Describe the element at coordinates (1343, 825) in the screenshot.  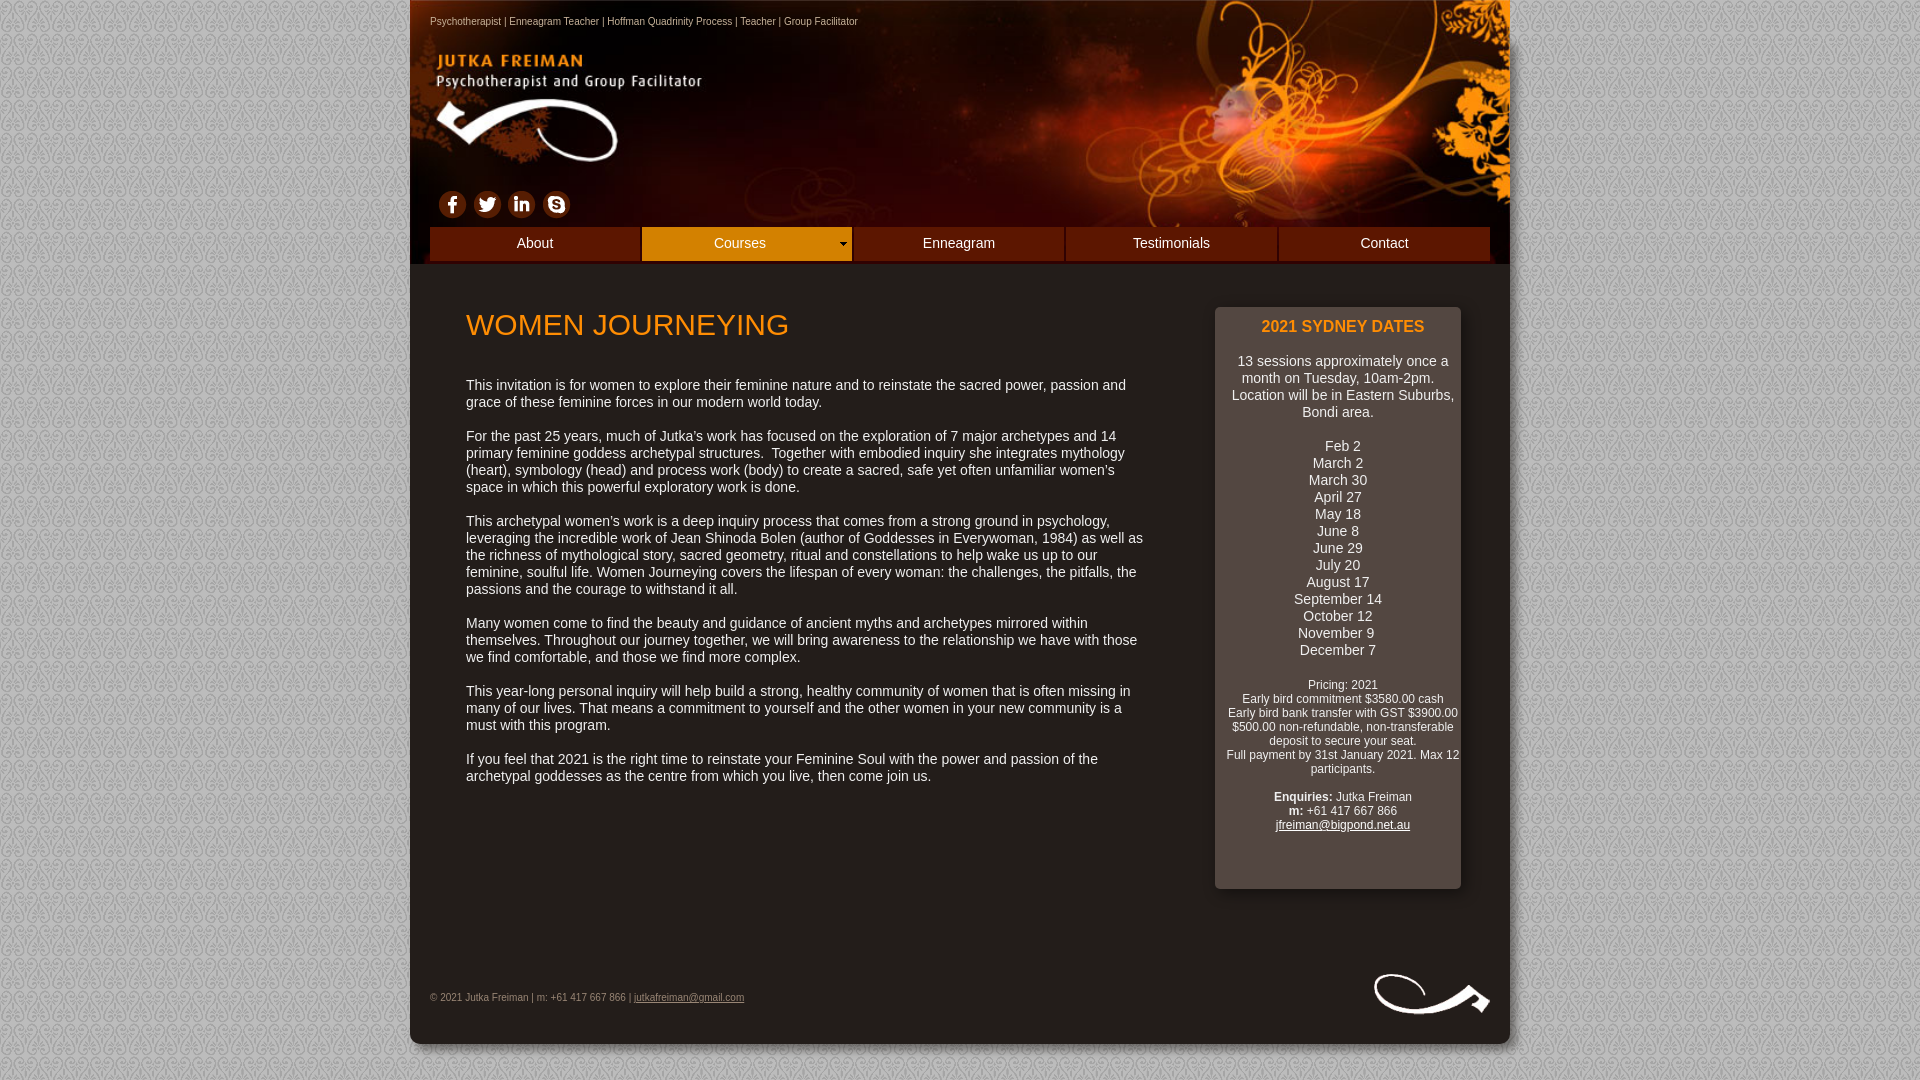
I see `jfreiman@bigpond.net.au` at that location.